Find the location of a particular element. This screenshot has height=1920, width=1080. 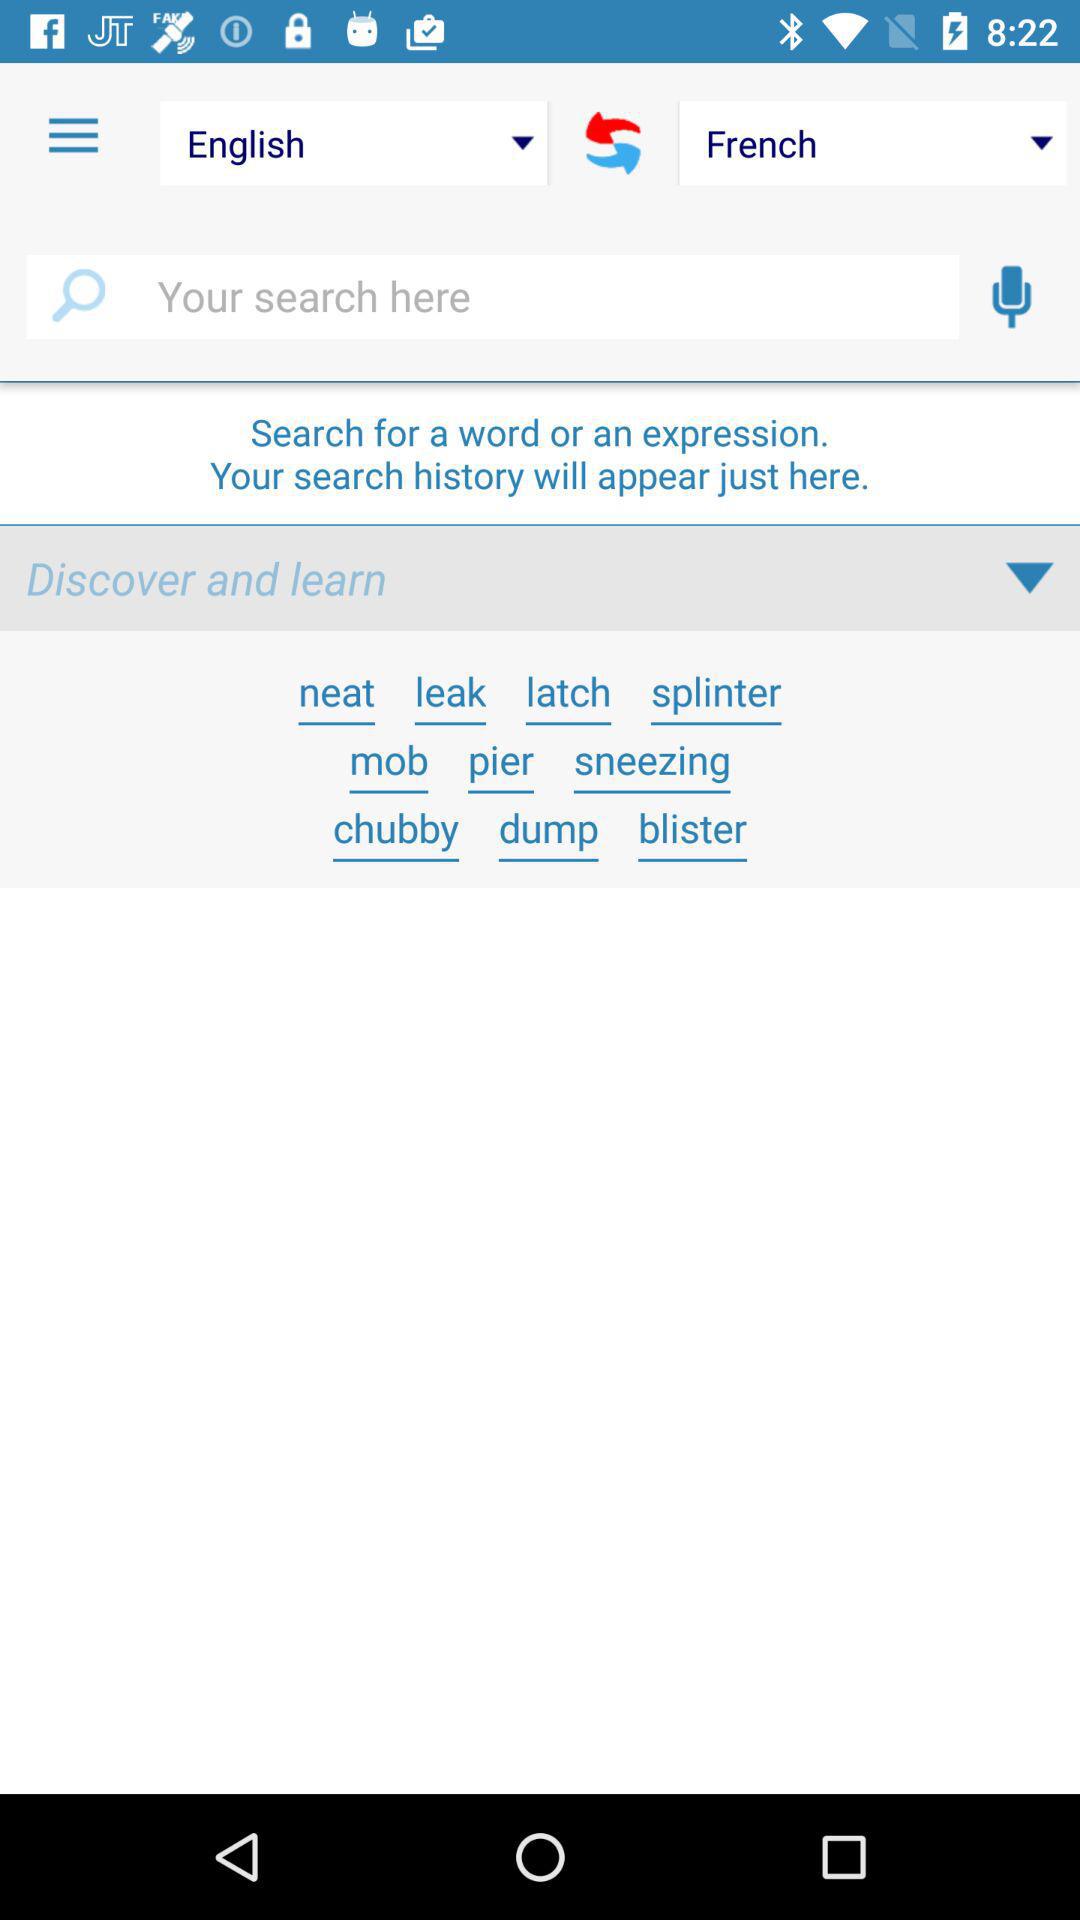

open microphone is located at coordinates (1011, 297).